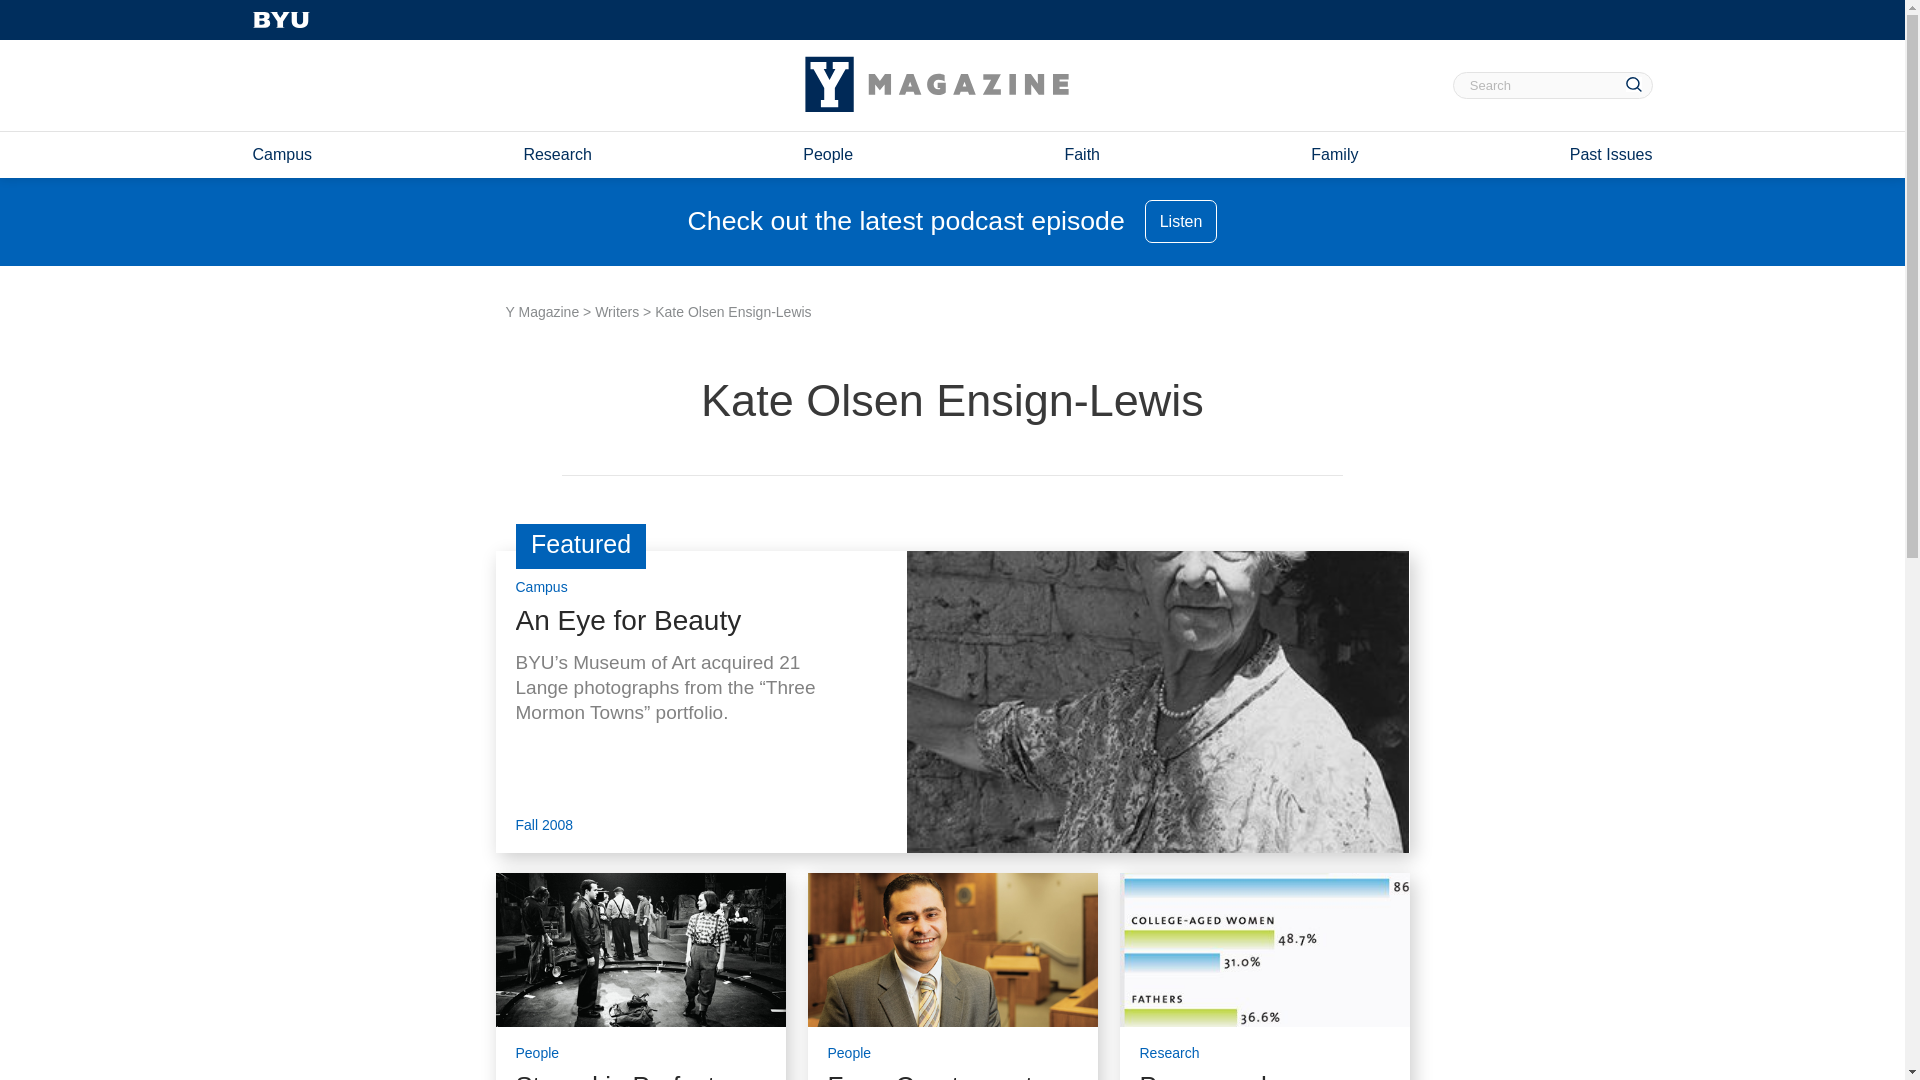 The height and width of the screenshot is (1080, 1920). I want to click on Writers, so click(617, 311).